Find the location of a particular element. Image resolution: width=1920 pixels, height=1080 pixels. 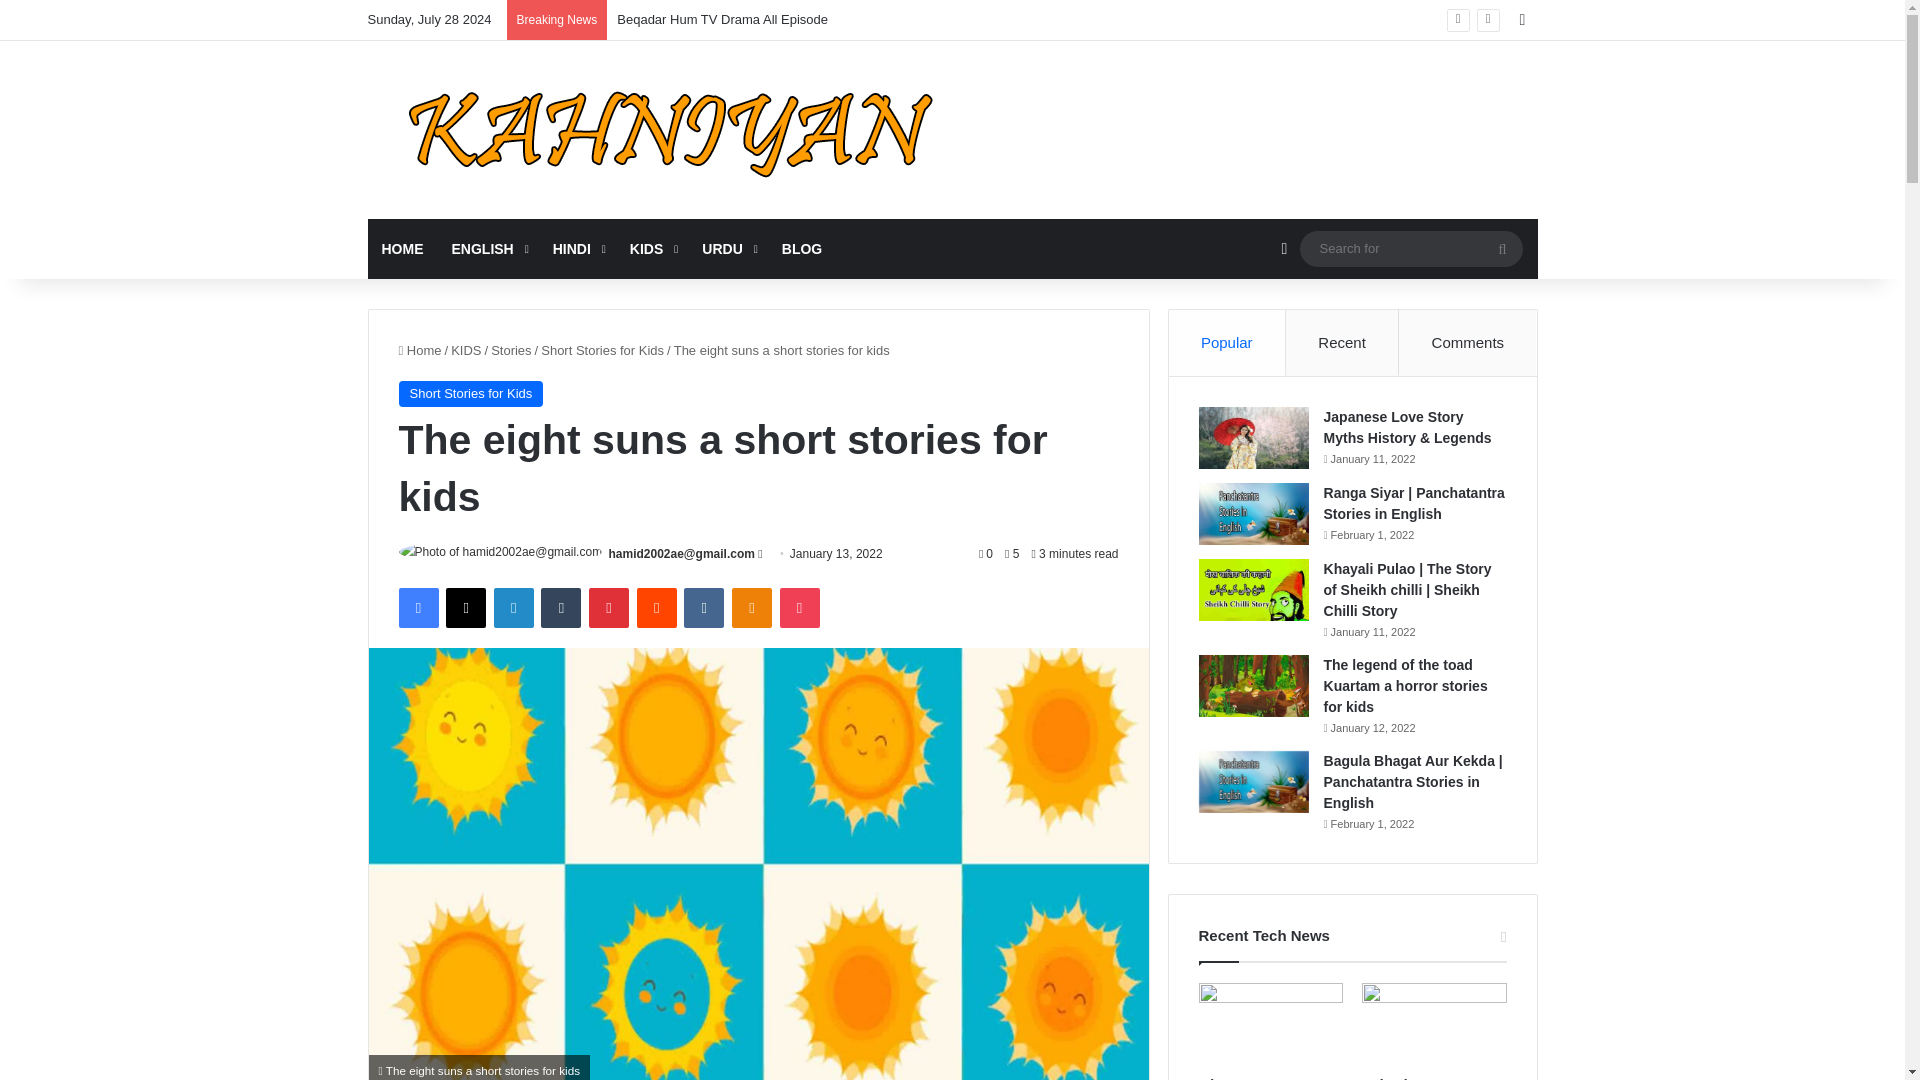

Facebook is located at coordinates (417, 607).